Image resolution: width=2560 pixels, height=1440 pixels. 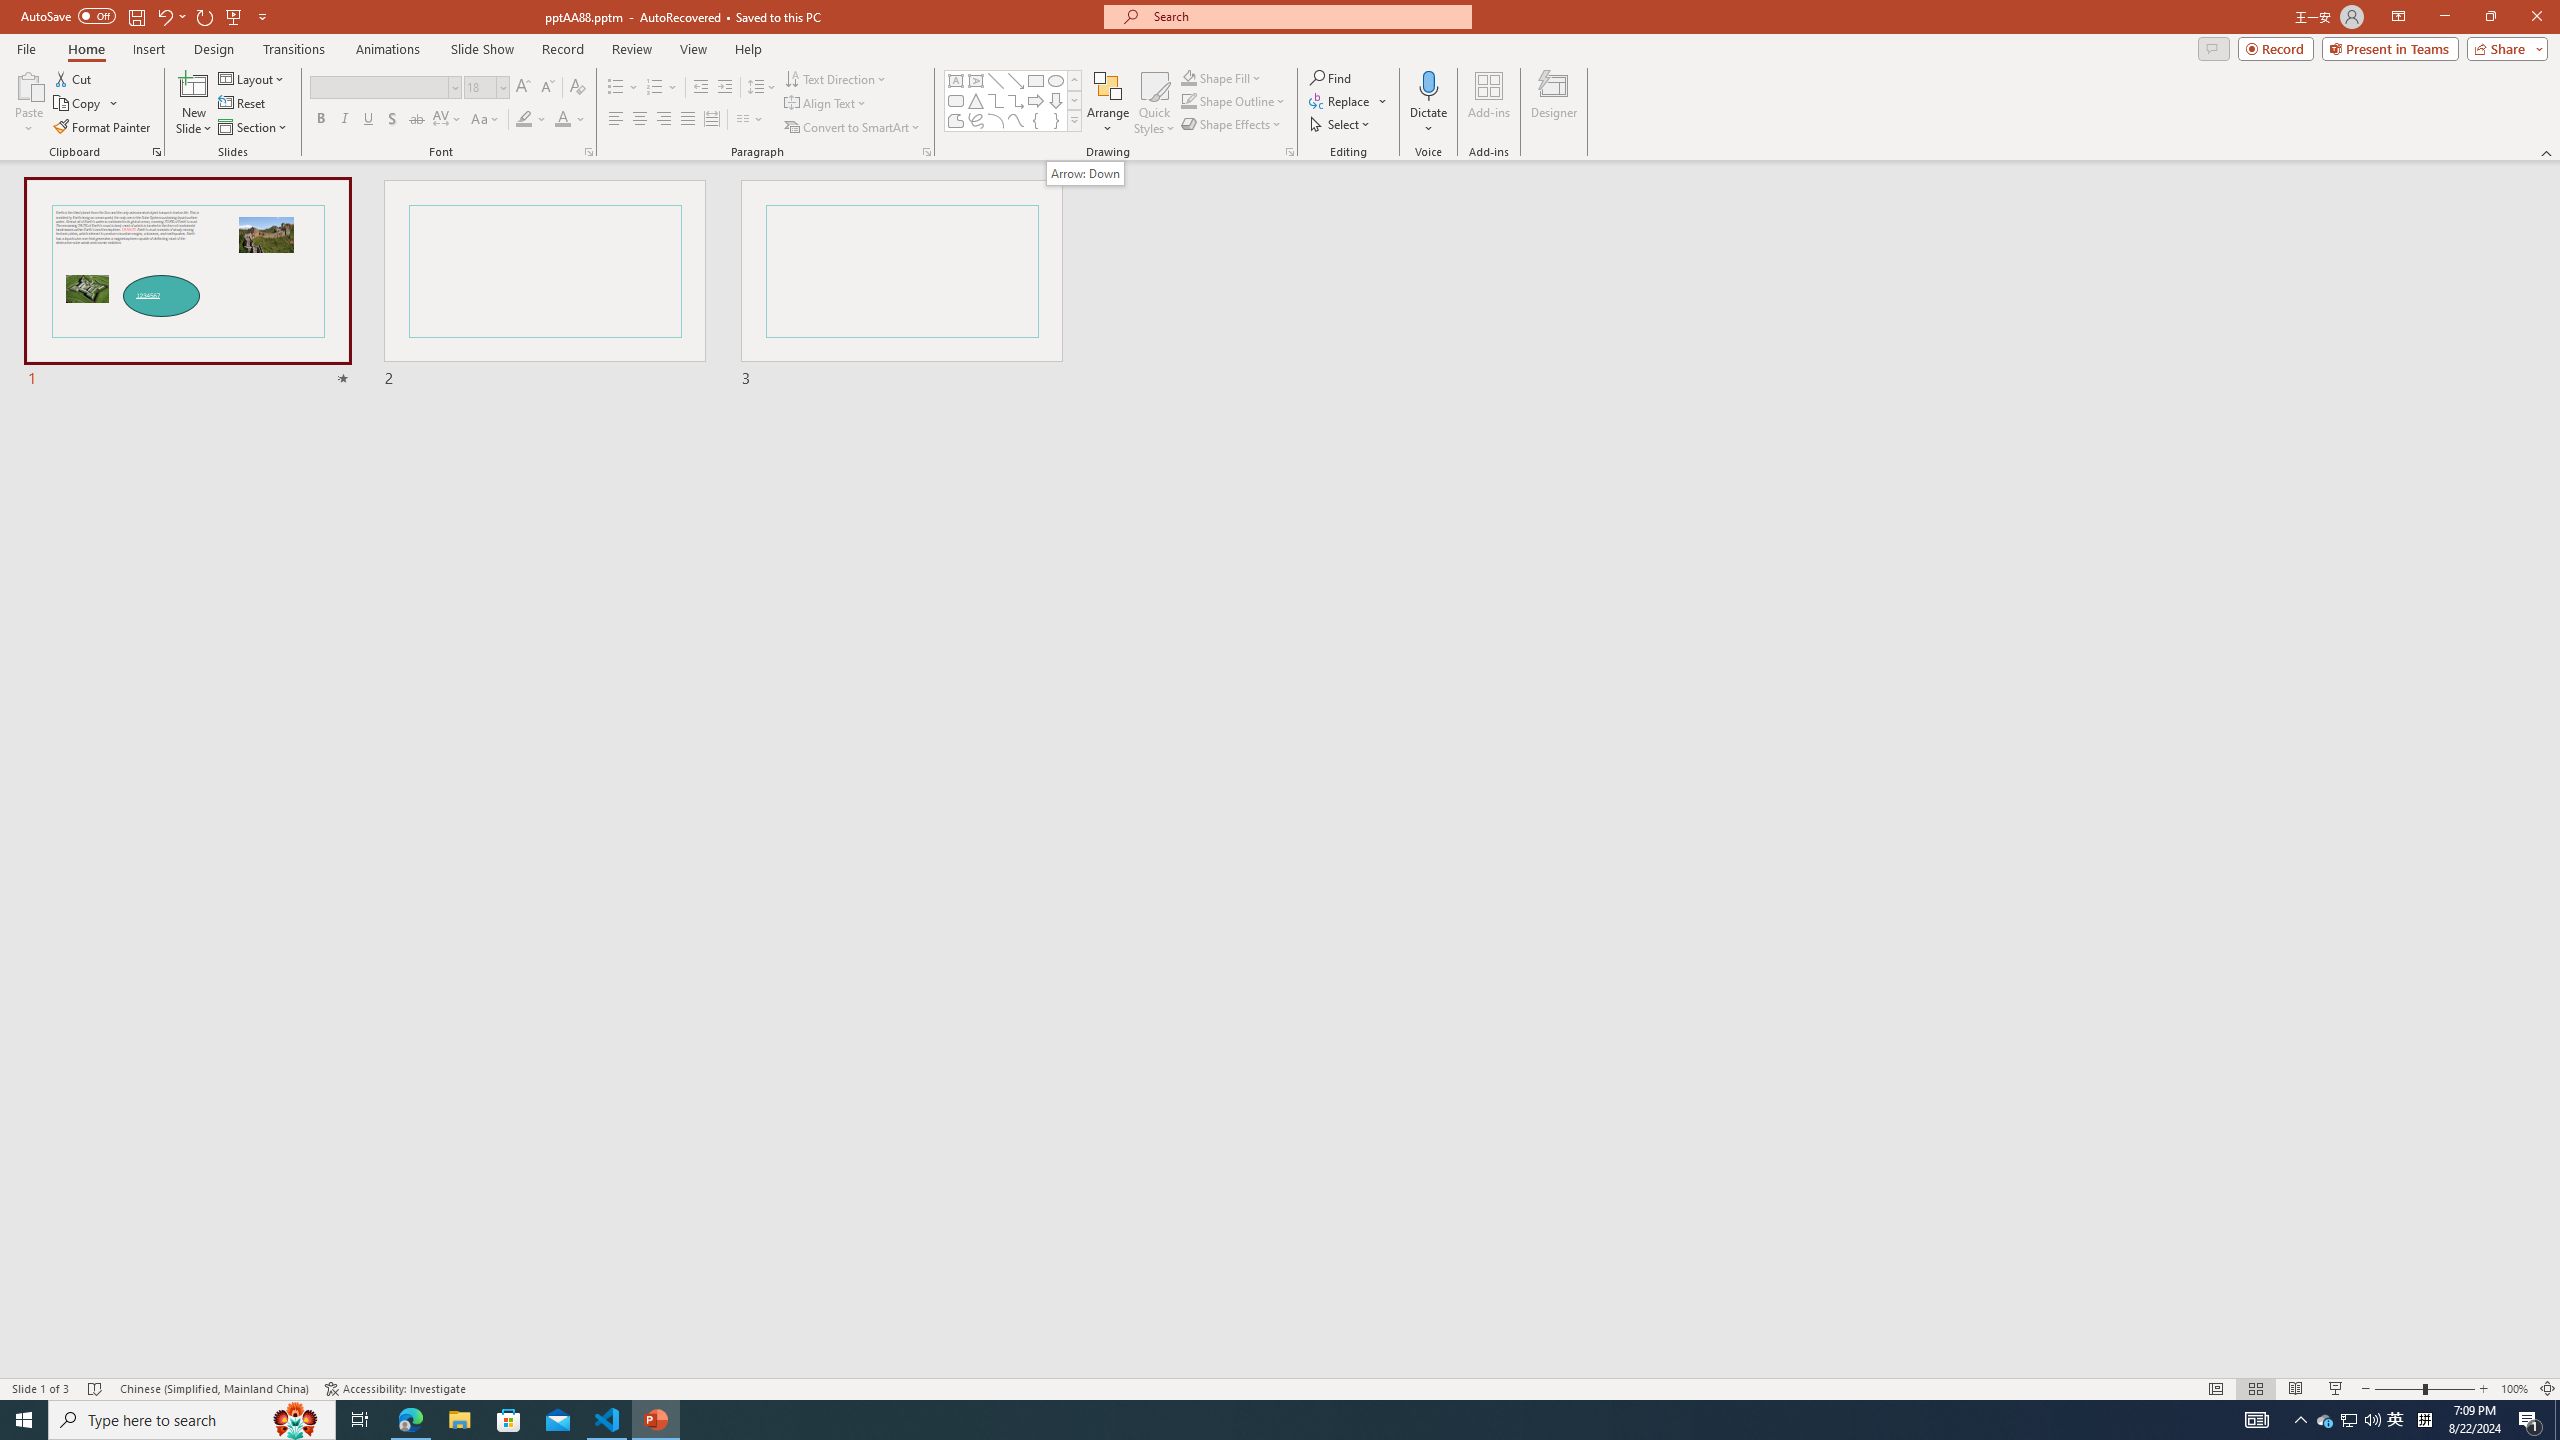 What do you see at coordinates (588, 152) in the screenshot?
I see `Font...` at bounding box center [588, 152].